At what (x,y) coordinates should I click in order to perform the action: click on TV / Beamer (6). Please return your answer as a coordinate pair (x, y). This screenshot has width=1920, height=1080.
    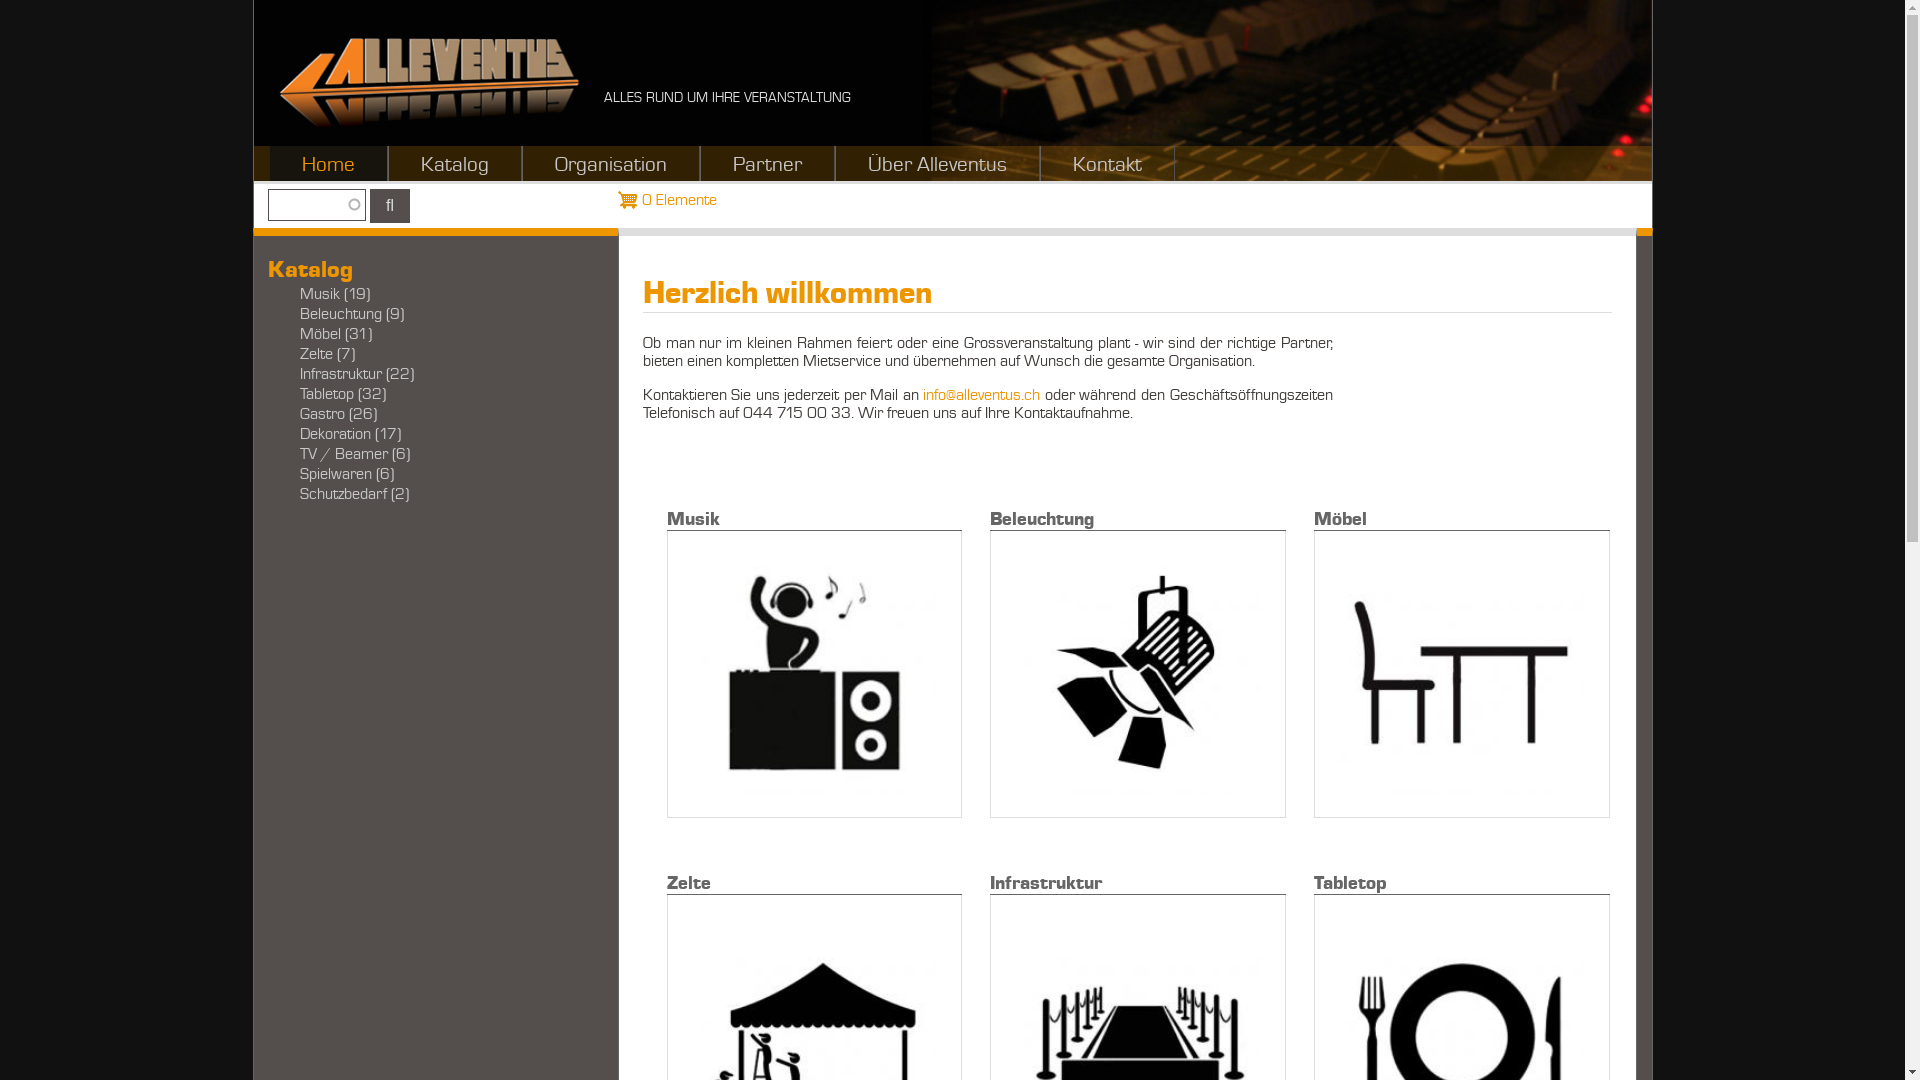
    Looking at the image, I should click on (428, 454).